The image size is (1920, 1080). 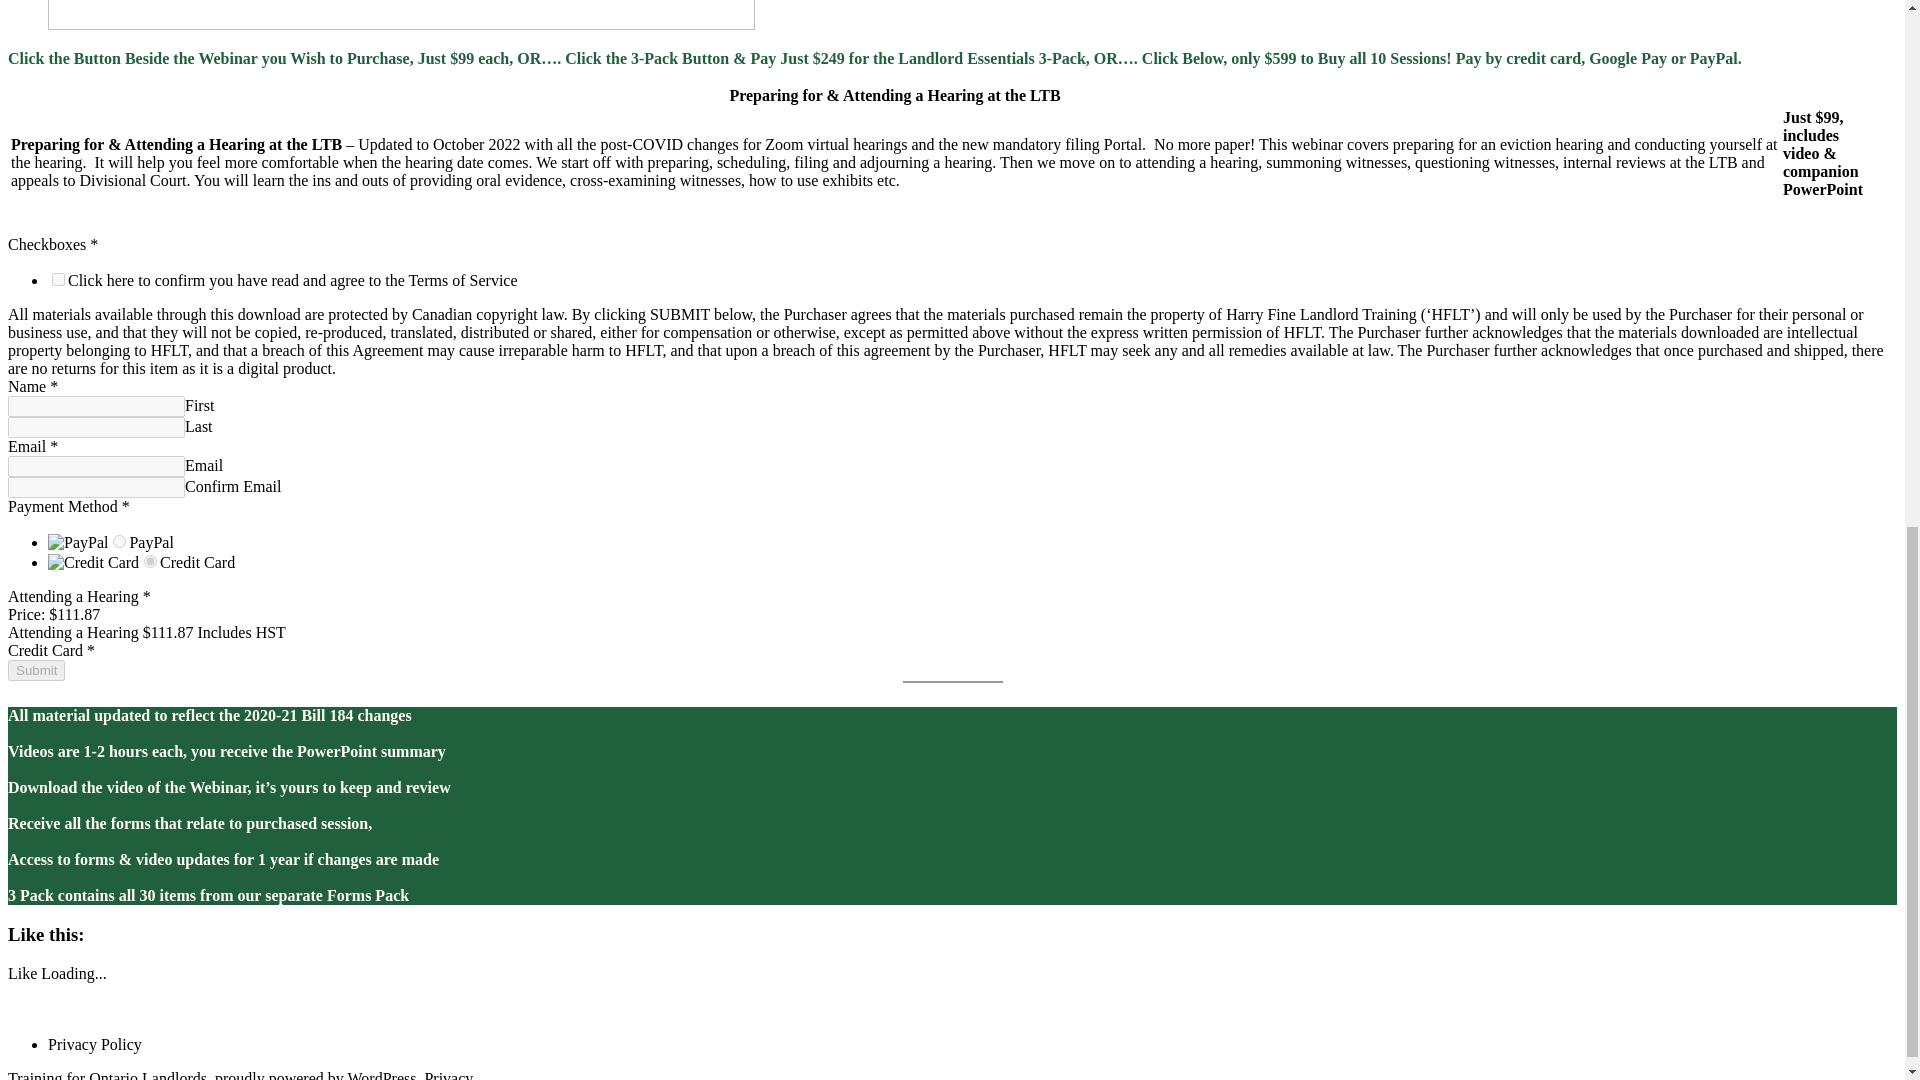 I want to click on PayPal, so click(x=78, y=542).